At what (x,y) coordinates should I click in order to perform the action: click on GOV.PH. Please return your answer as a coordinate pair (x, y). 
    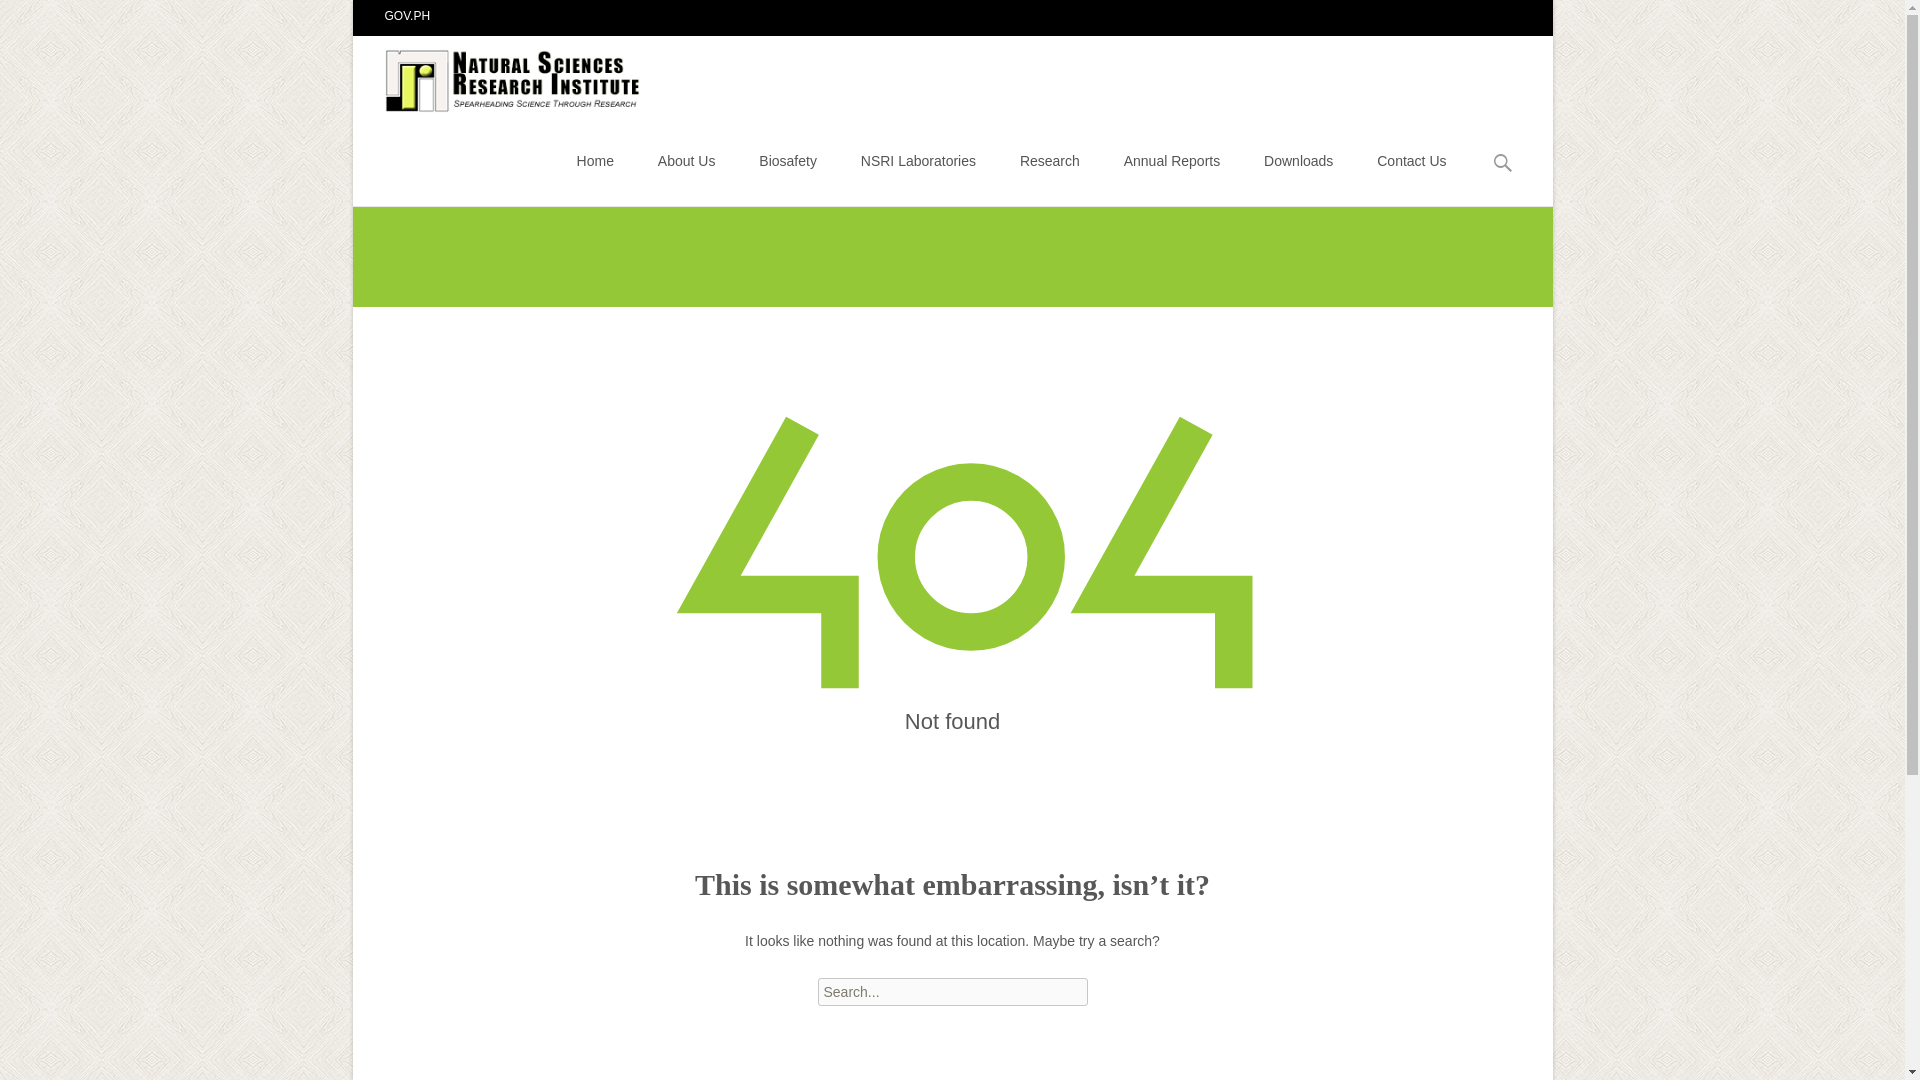
    Looking at the image, I should click on (407, 15).